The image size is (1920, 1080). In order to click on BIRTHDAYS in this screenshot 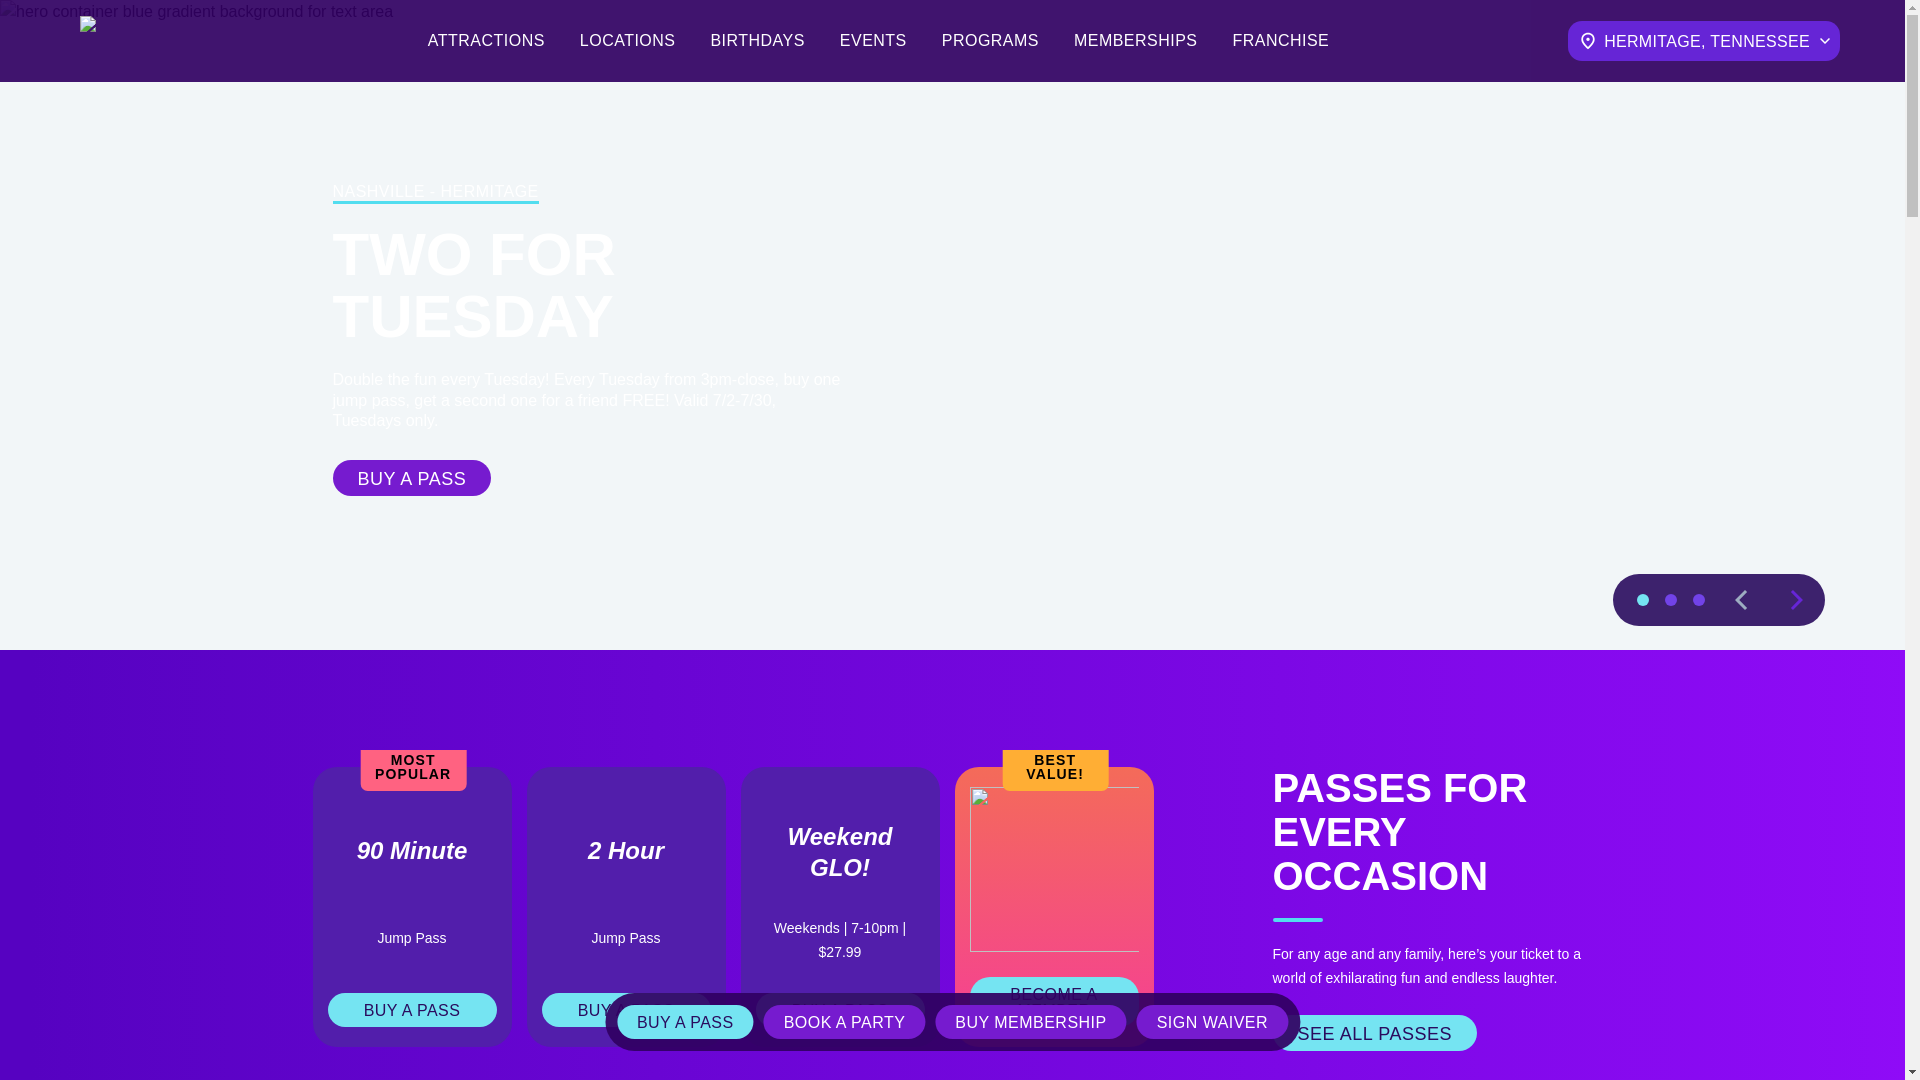, I will do `click(755, 40)`.